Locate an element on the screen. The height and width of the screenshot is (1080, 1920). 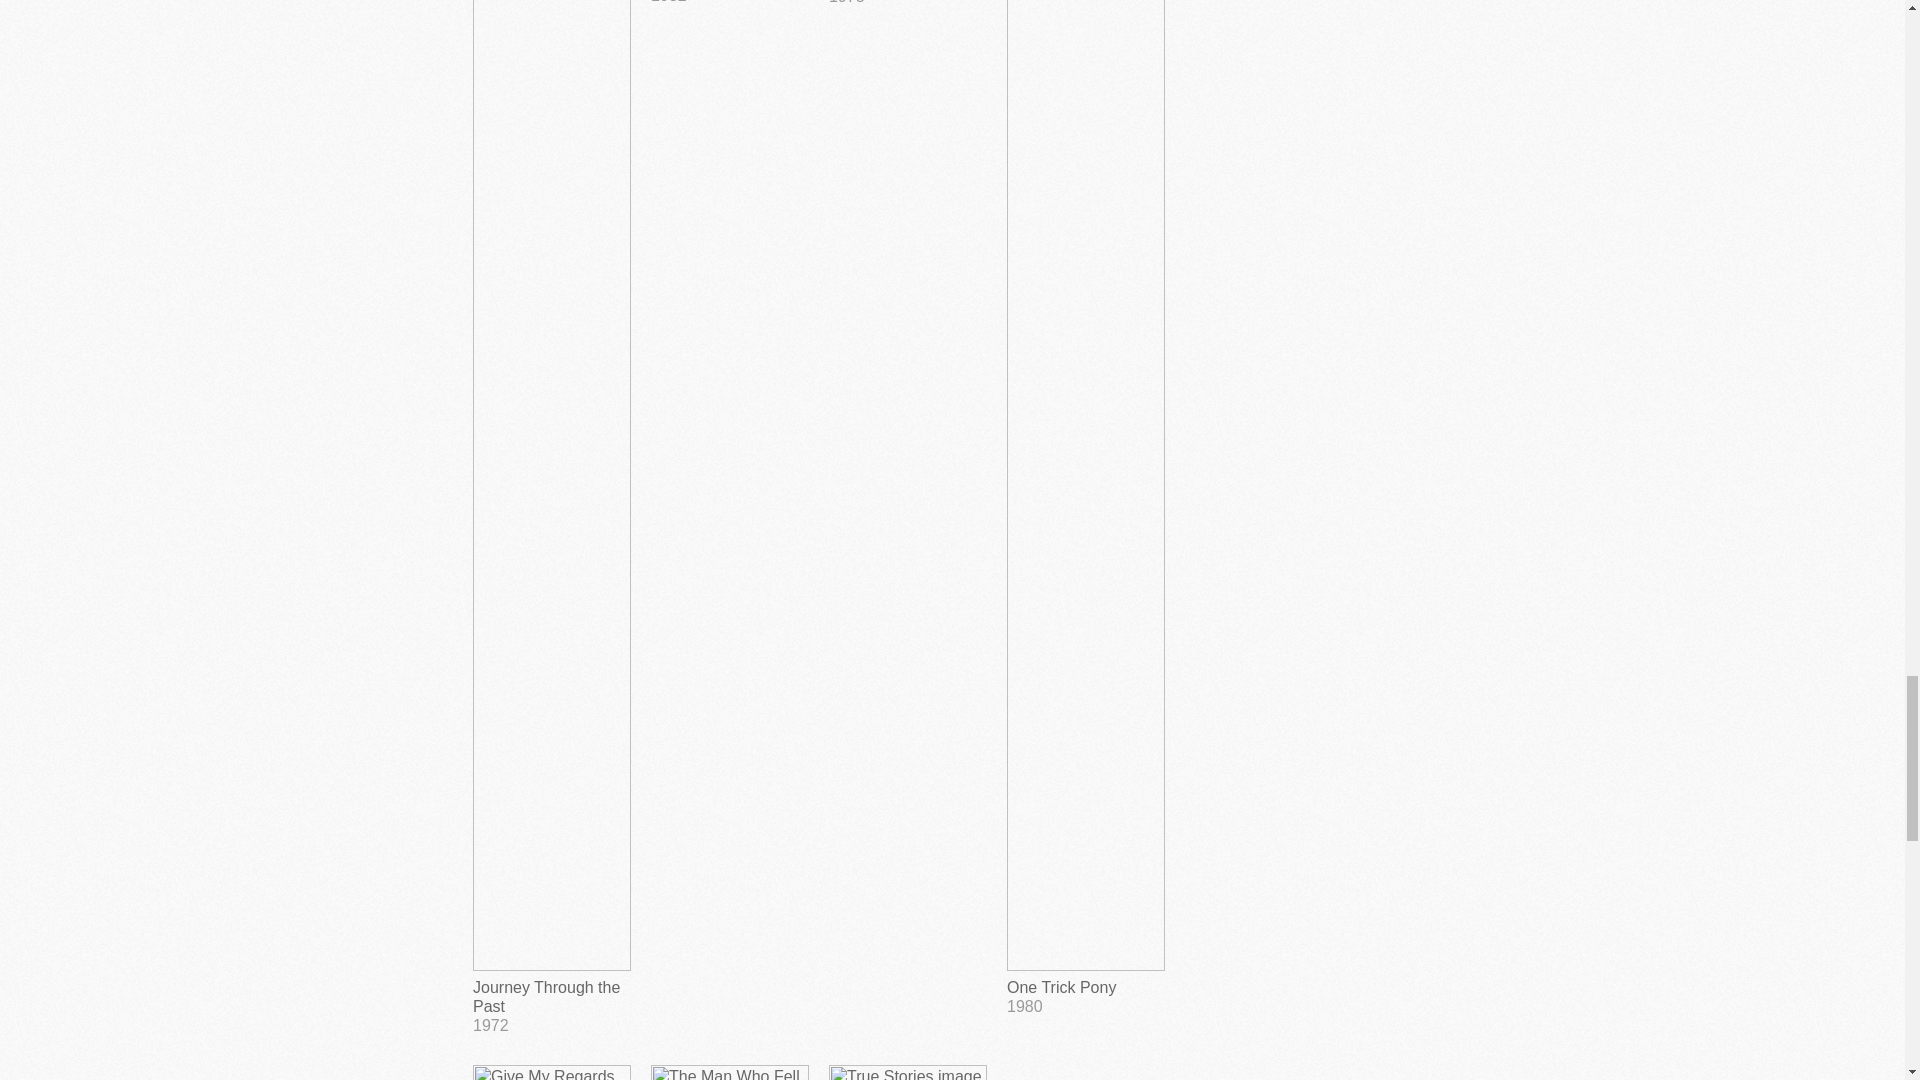
Renaldo and Clara is located at coordinates (729, 1072).